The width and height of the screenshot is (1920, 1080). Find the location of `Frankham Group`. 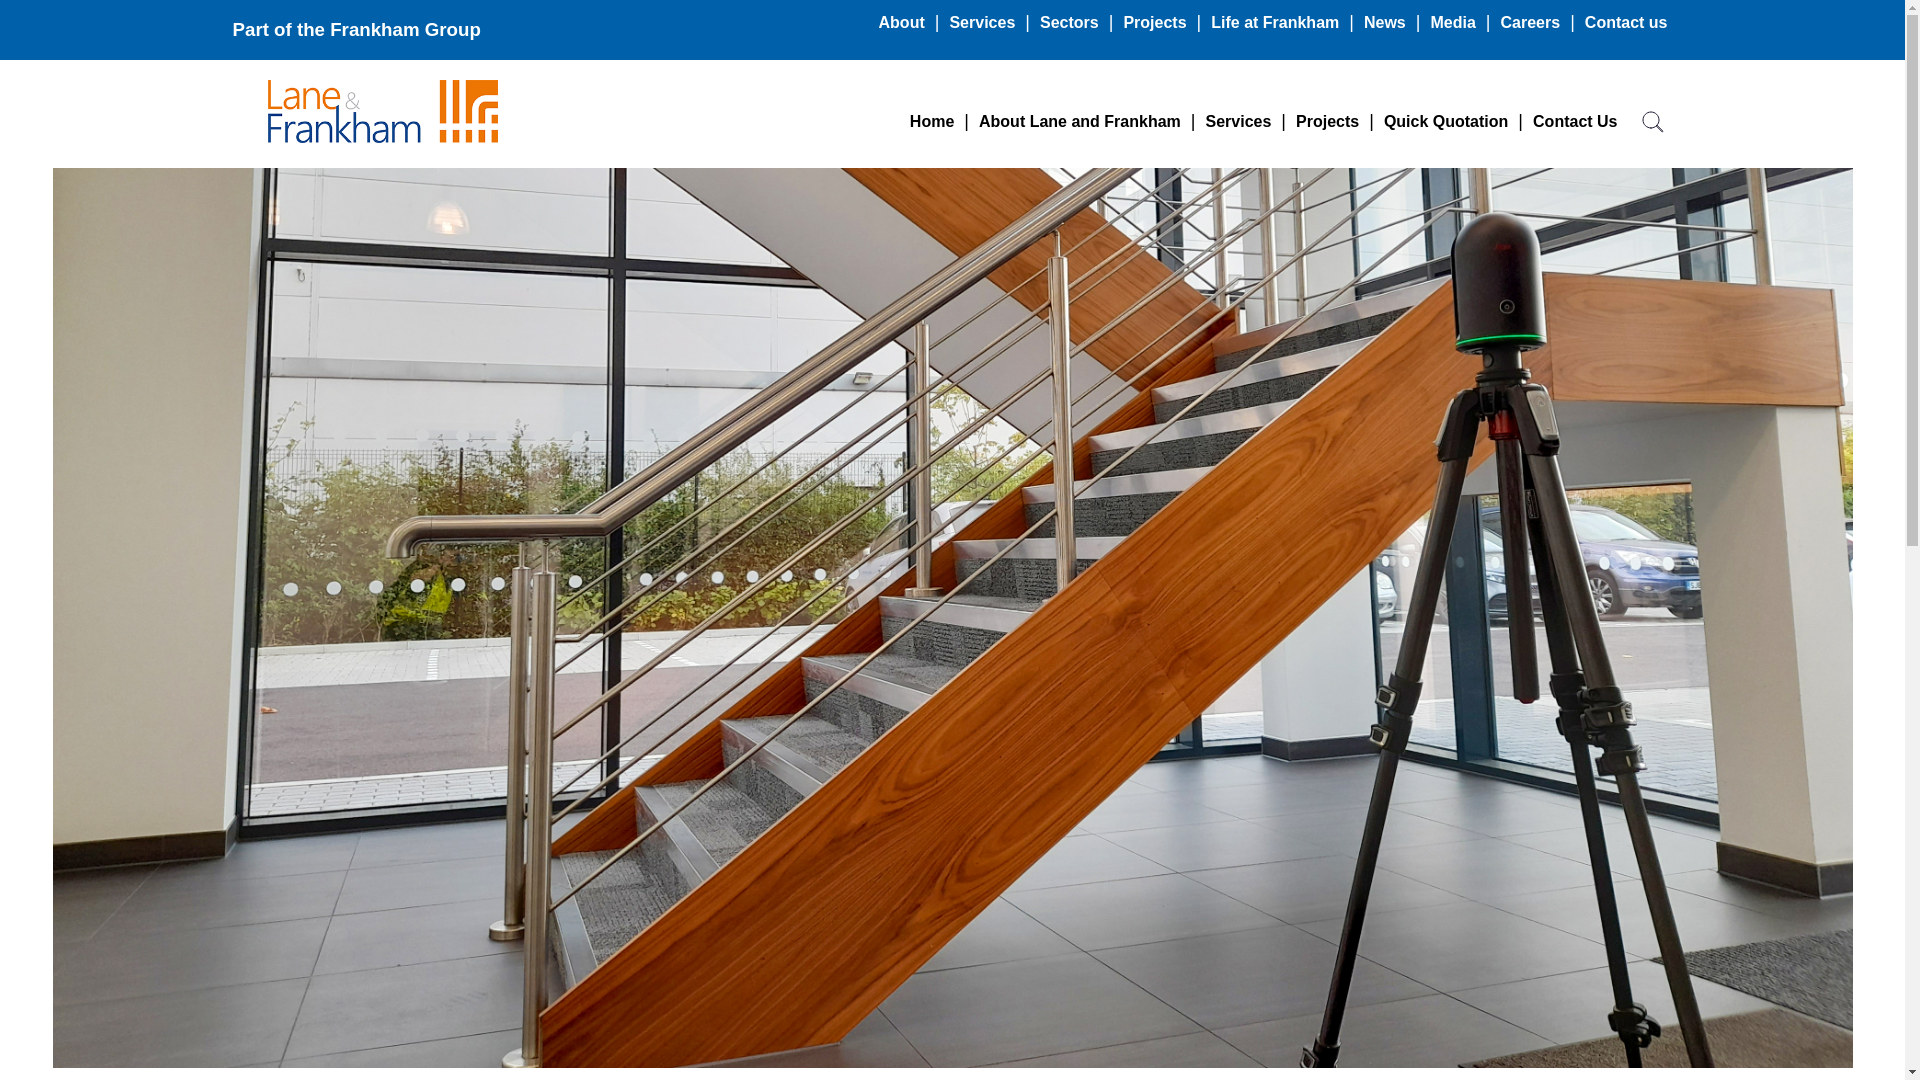

Frankham Group is located at coordinates (406, 29).